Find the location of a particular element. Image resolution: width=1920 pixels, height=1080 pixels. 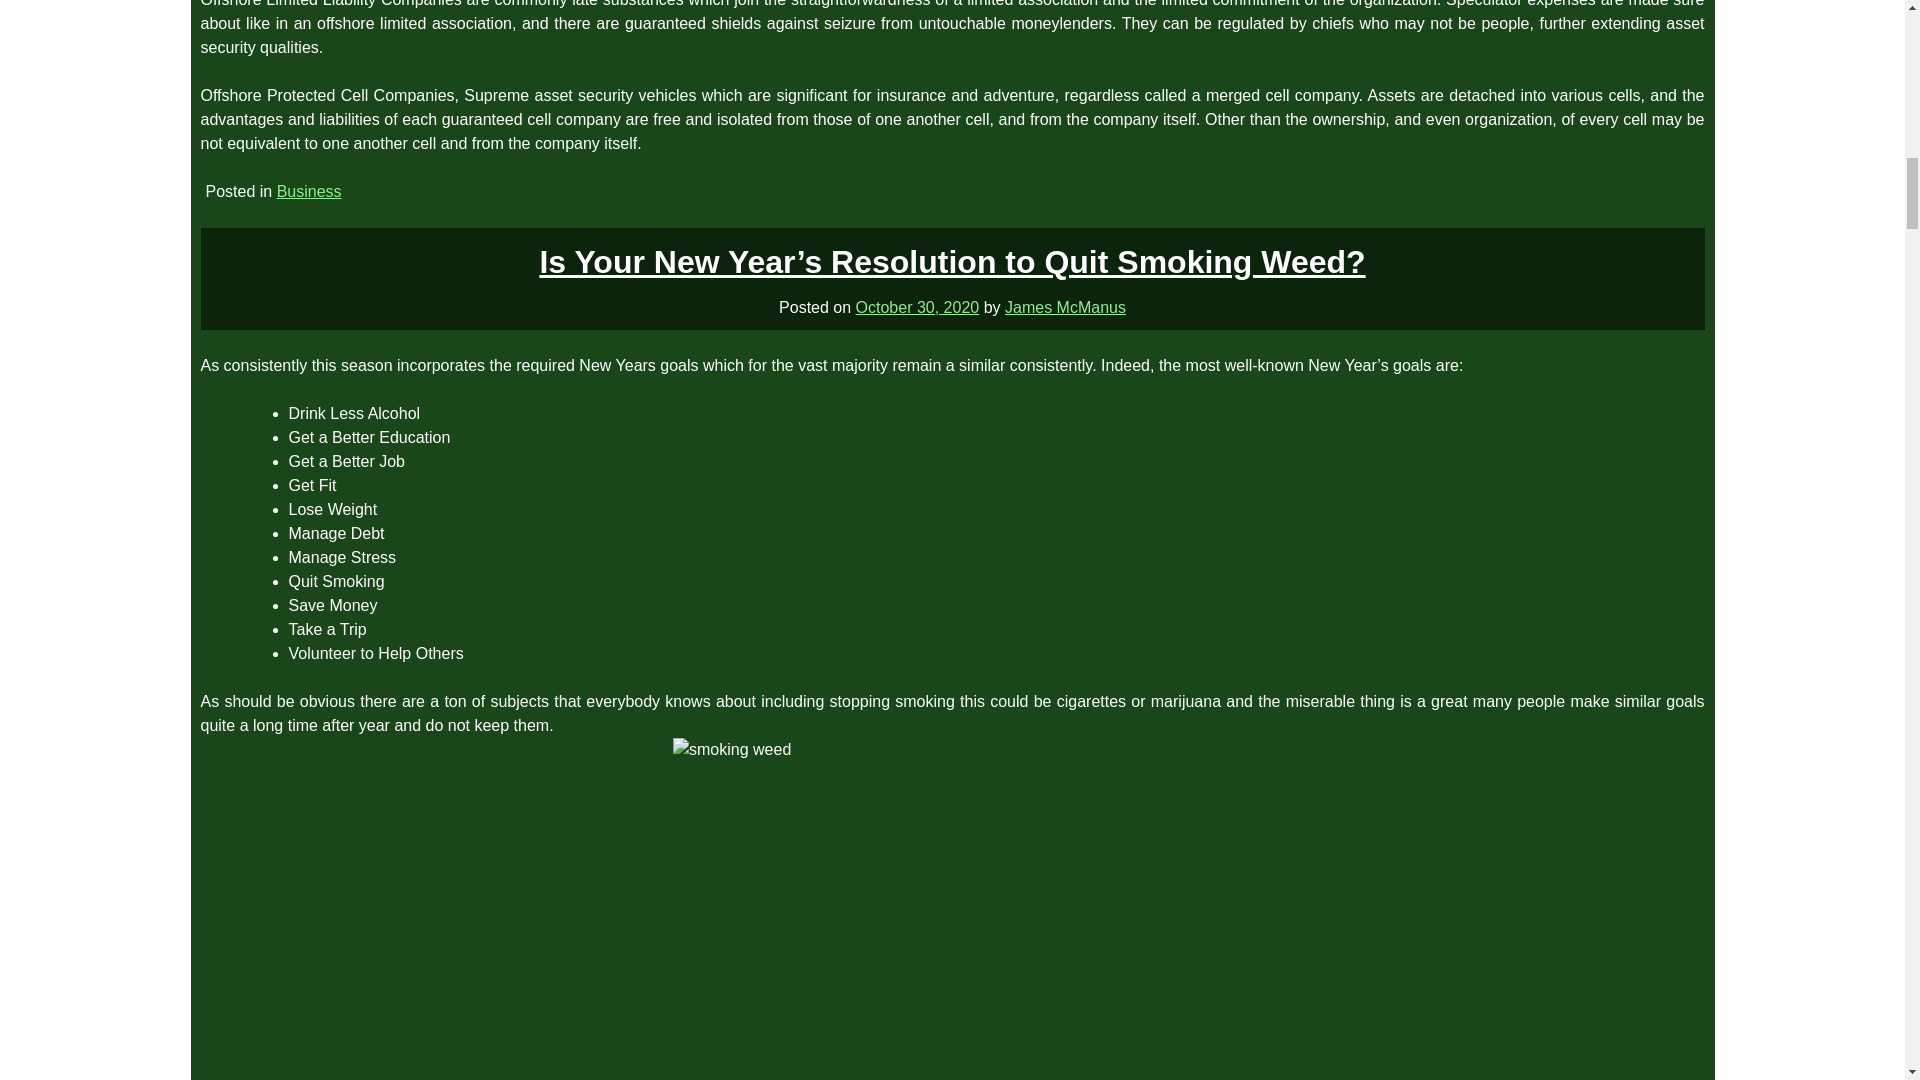

October 30, 2020 is located at coordinates (918, 306).